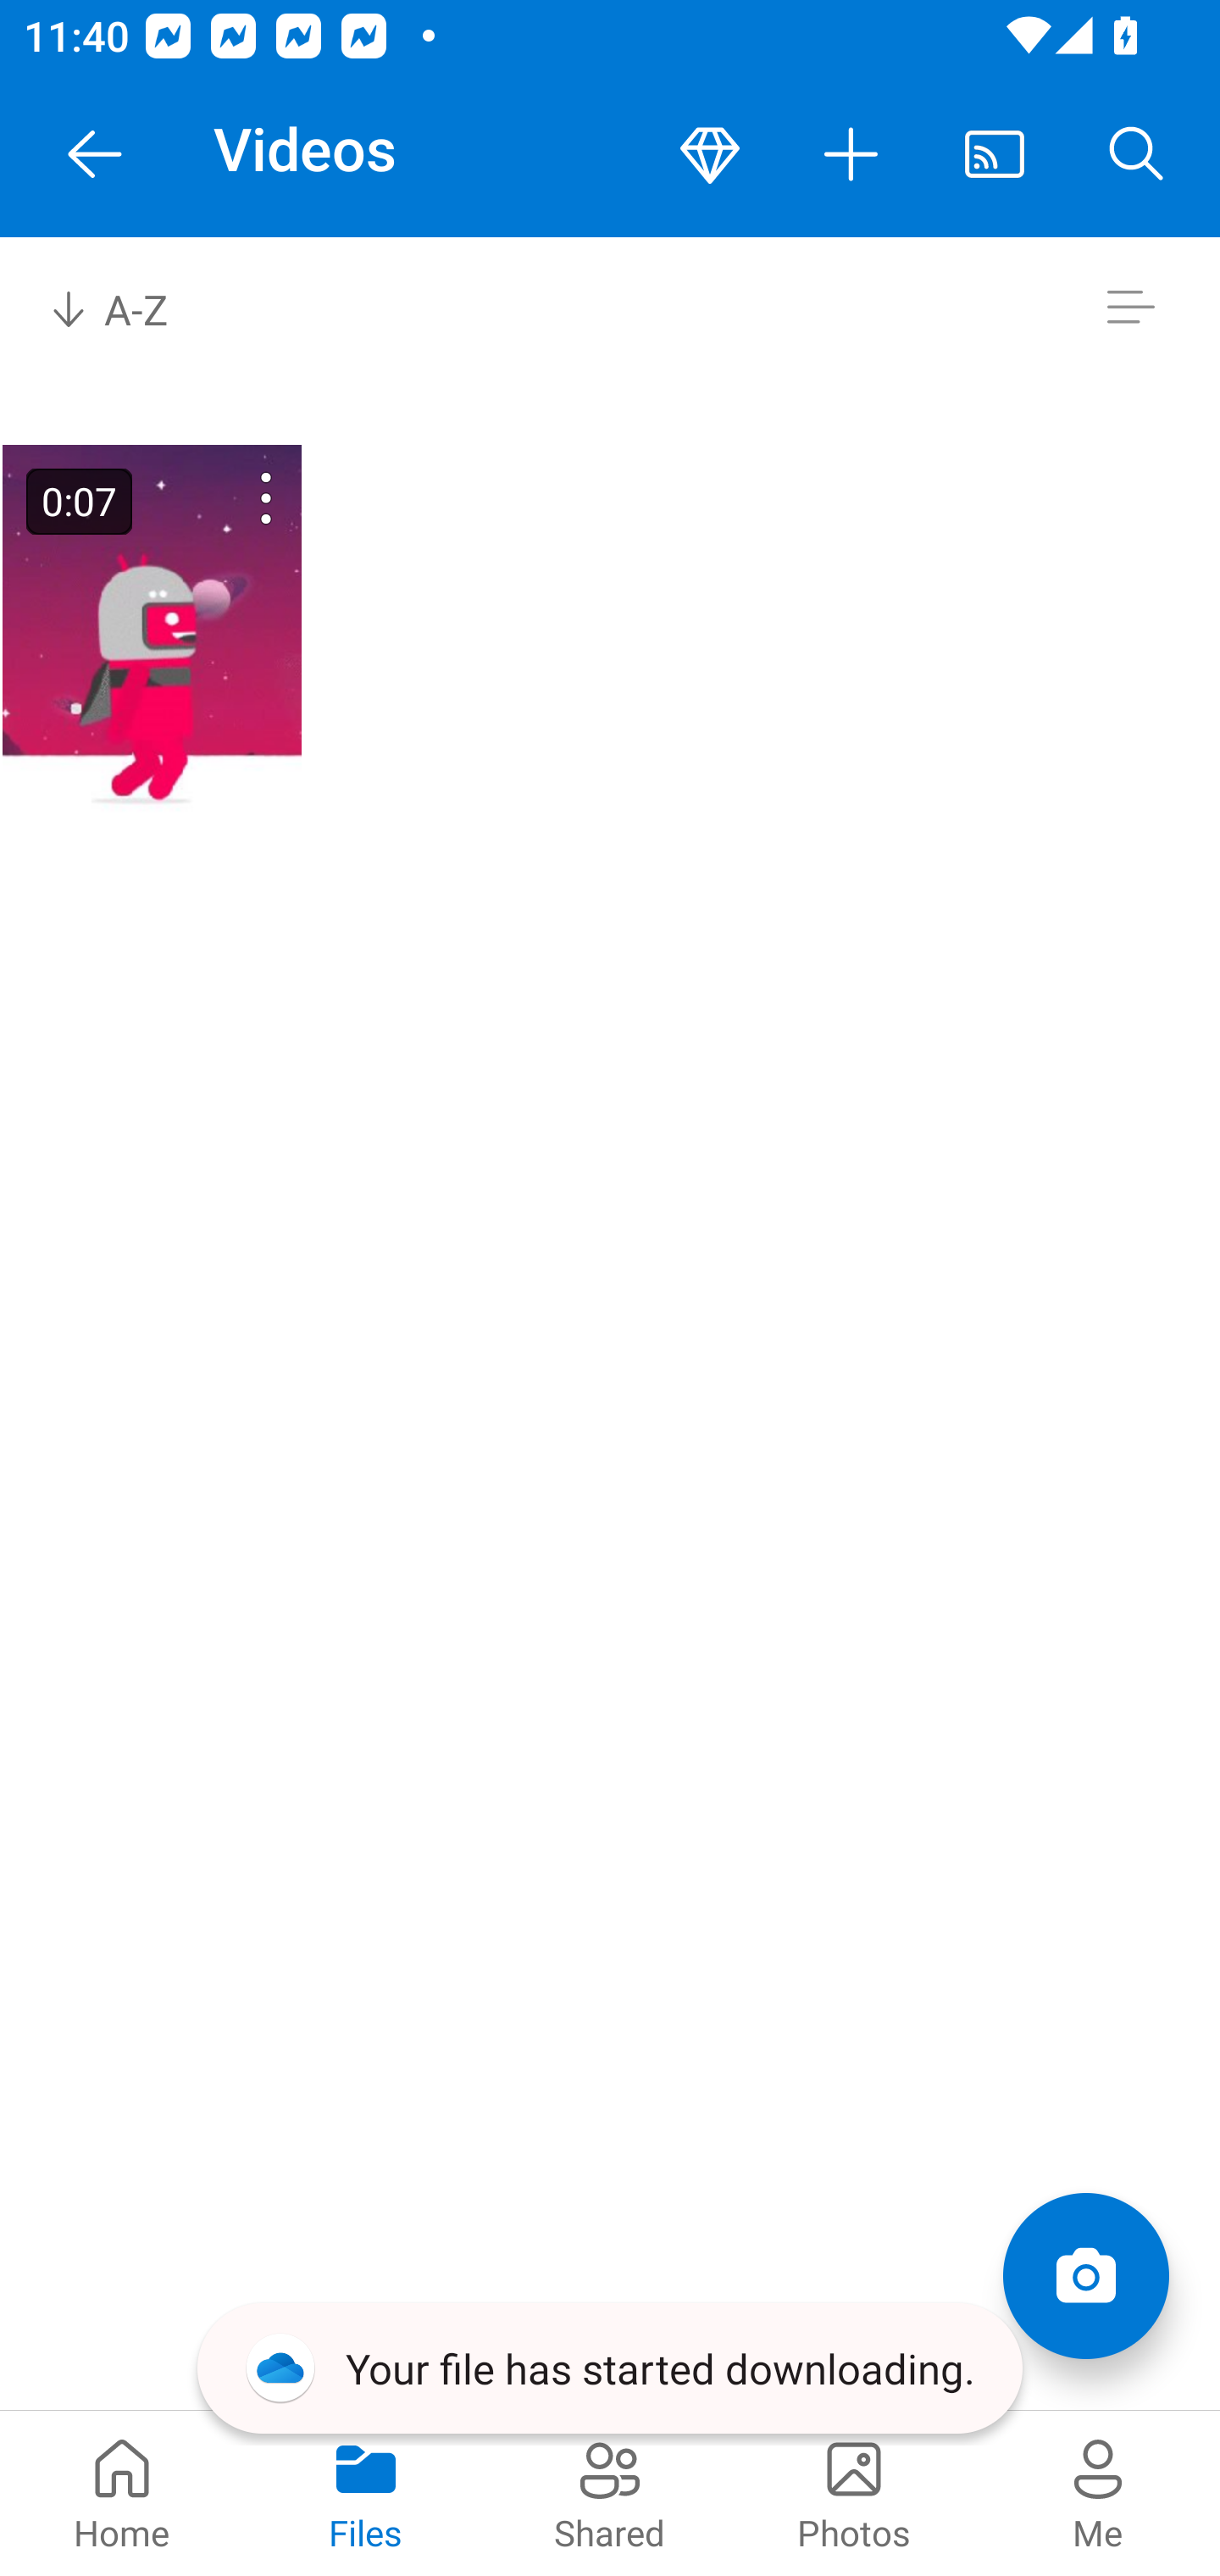  I want to click on Home pivot Home, so click(122, 2493).